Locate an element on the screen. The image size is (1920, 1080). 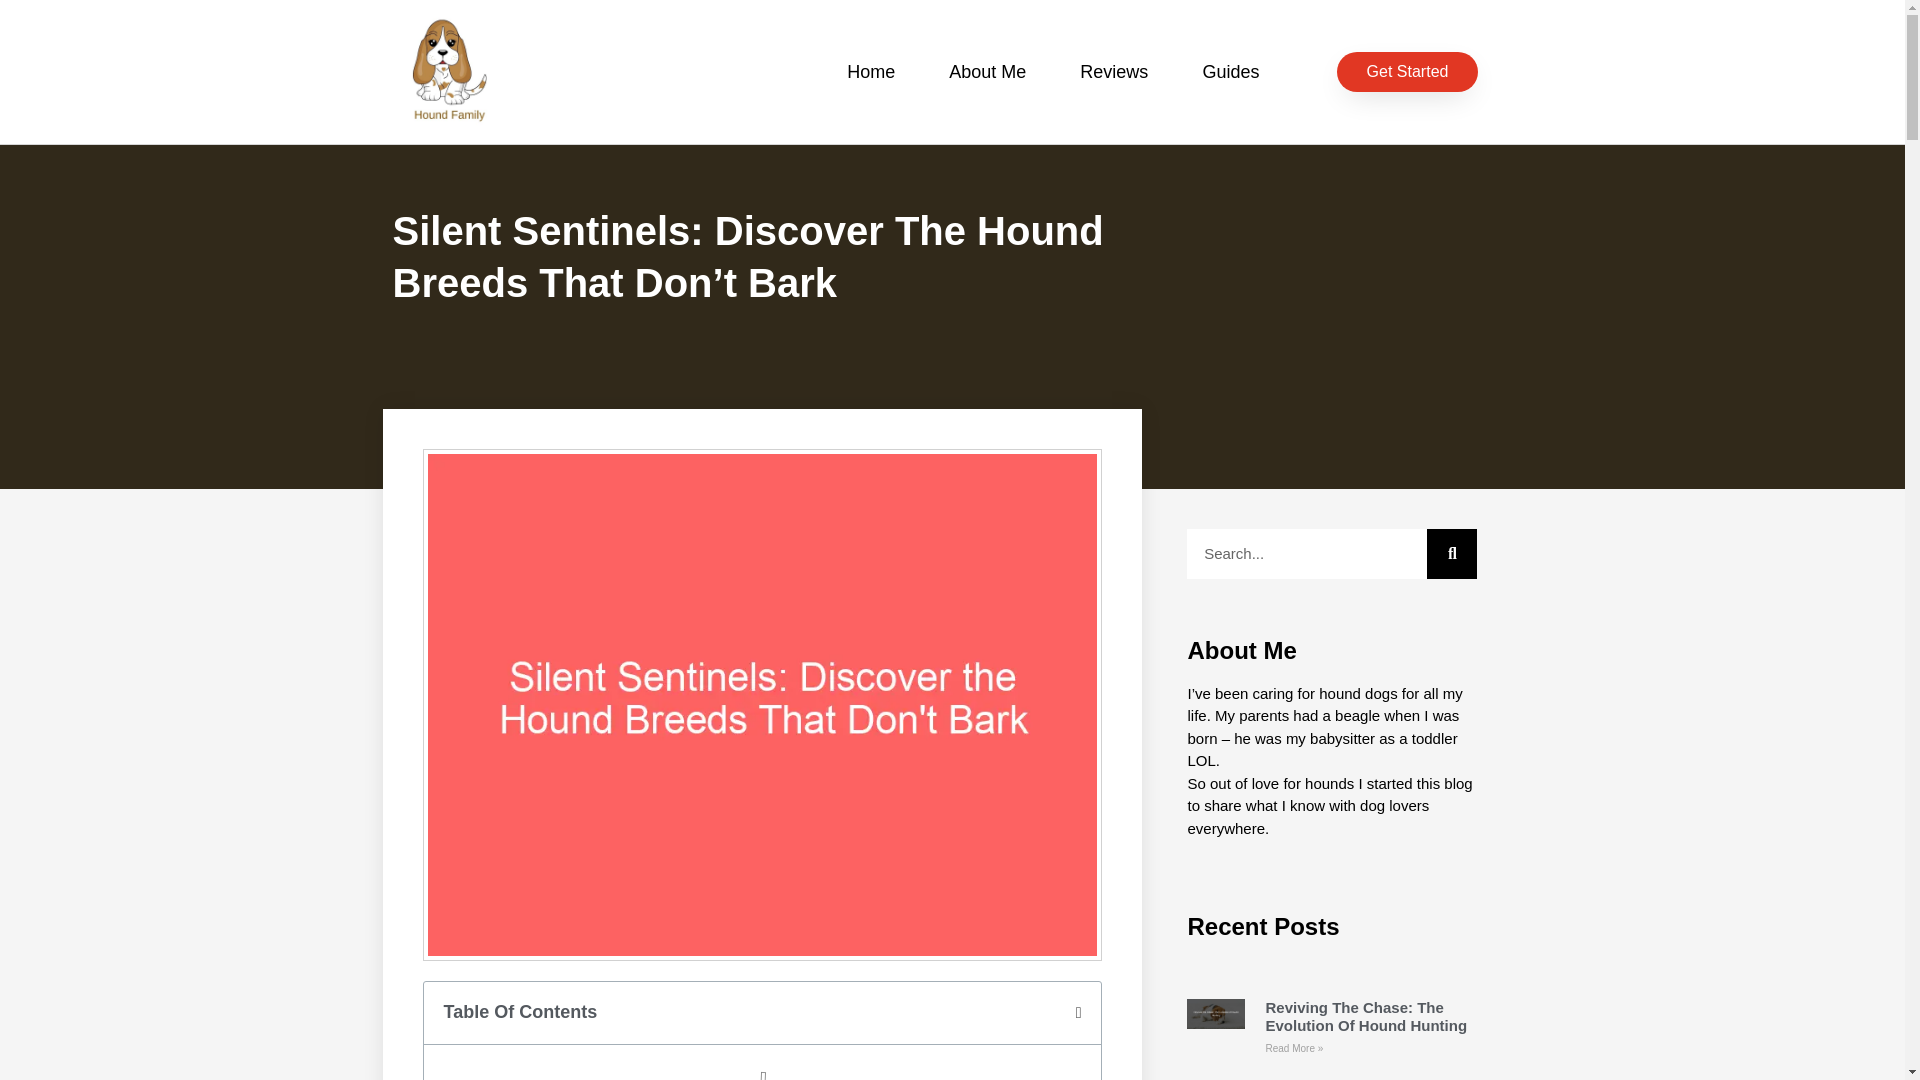
Reviving The Chase: The Evolution Of Hound Hunting is located at coordinates (1366, 1016).